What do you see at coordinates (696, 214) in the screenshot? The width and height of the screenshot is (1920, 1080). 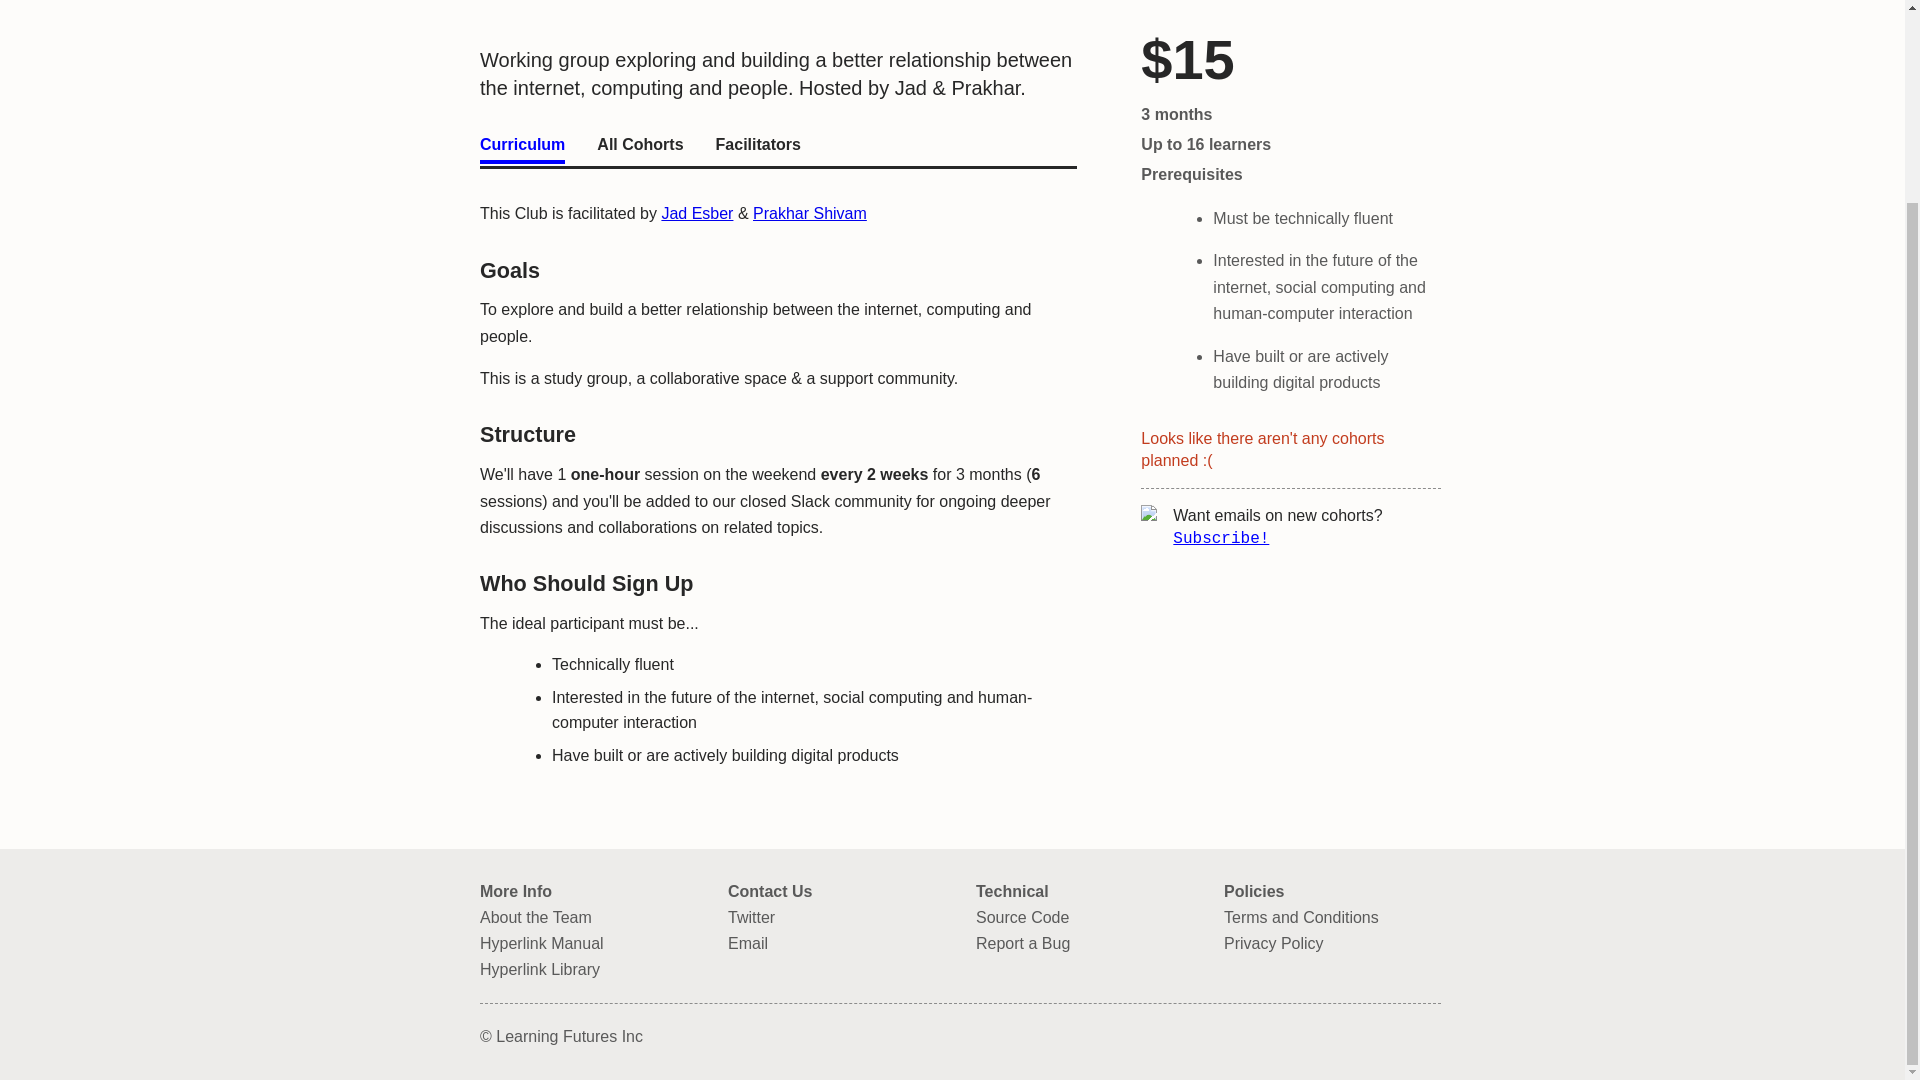 I see `Jad Esber` at bounding box center [696, 214].